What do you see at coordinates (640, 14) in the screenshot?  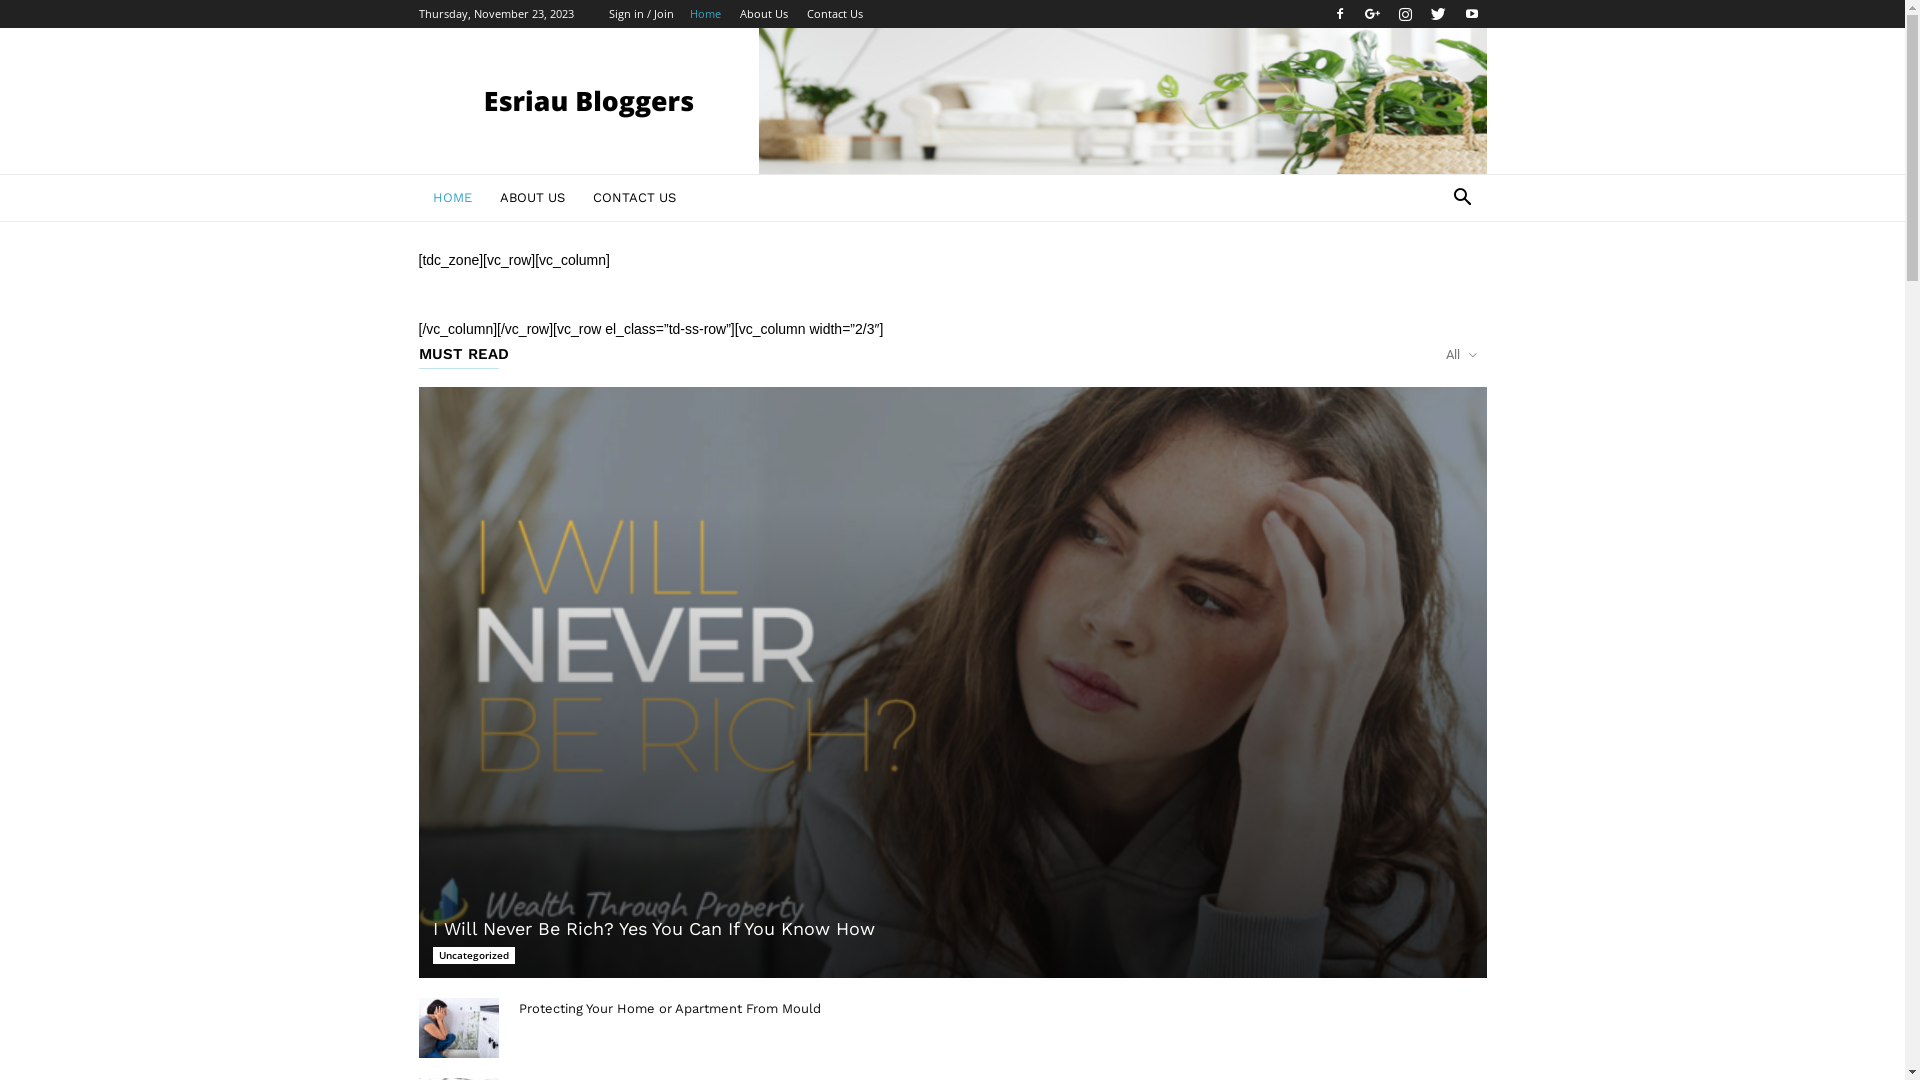 I see `Sign in / Join` at bounding box center [640, 14].